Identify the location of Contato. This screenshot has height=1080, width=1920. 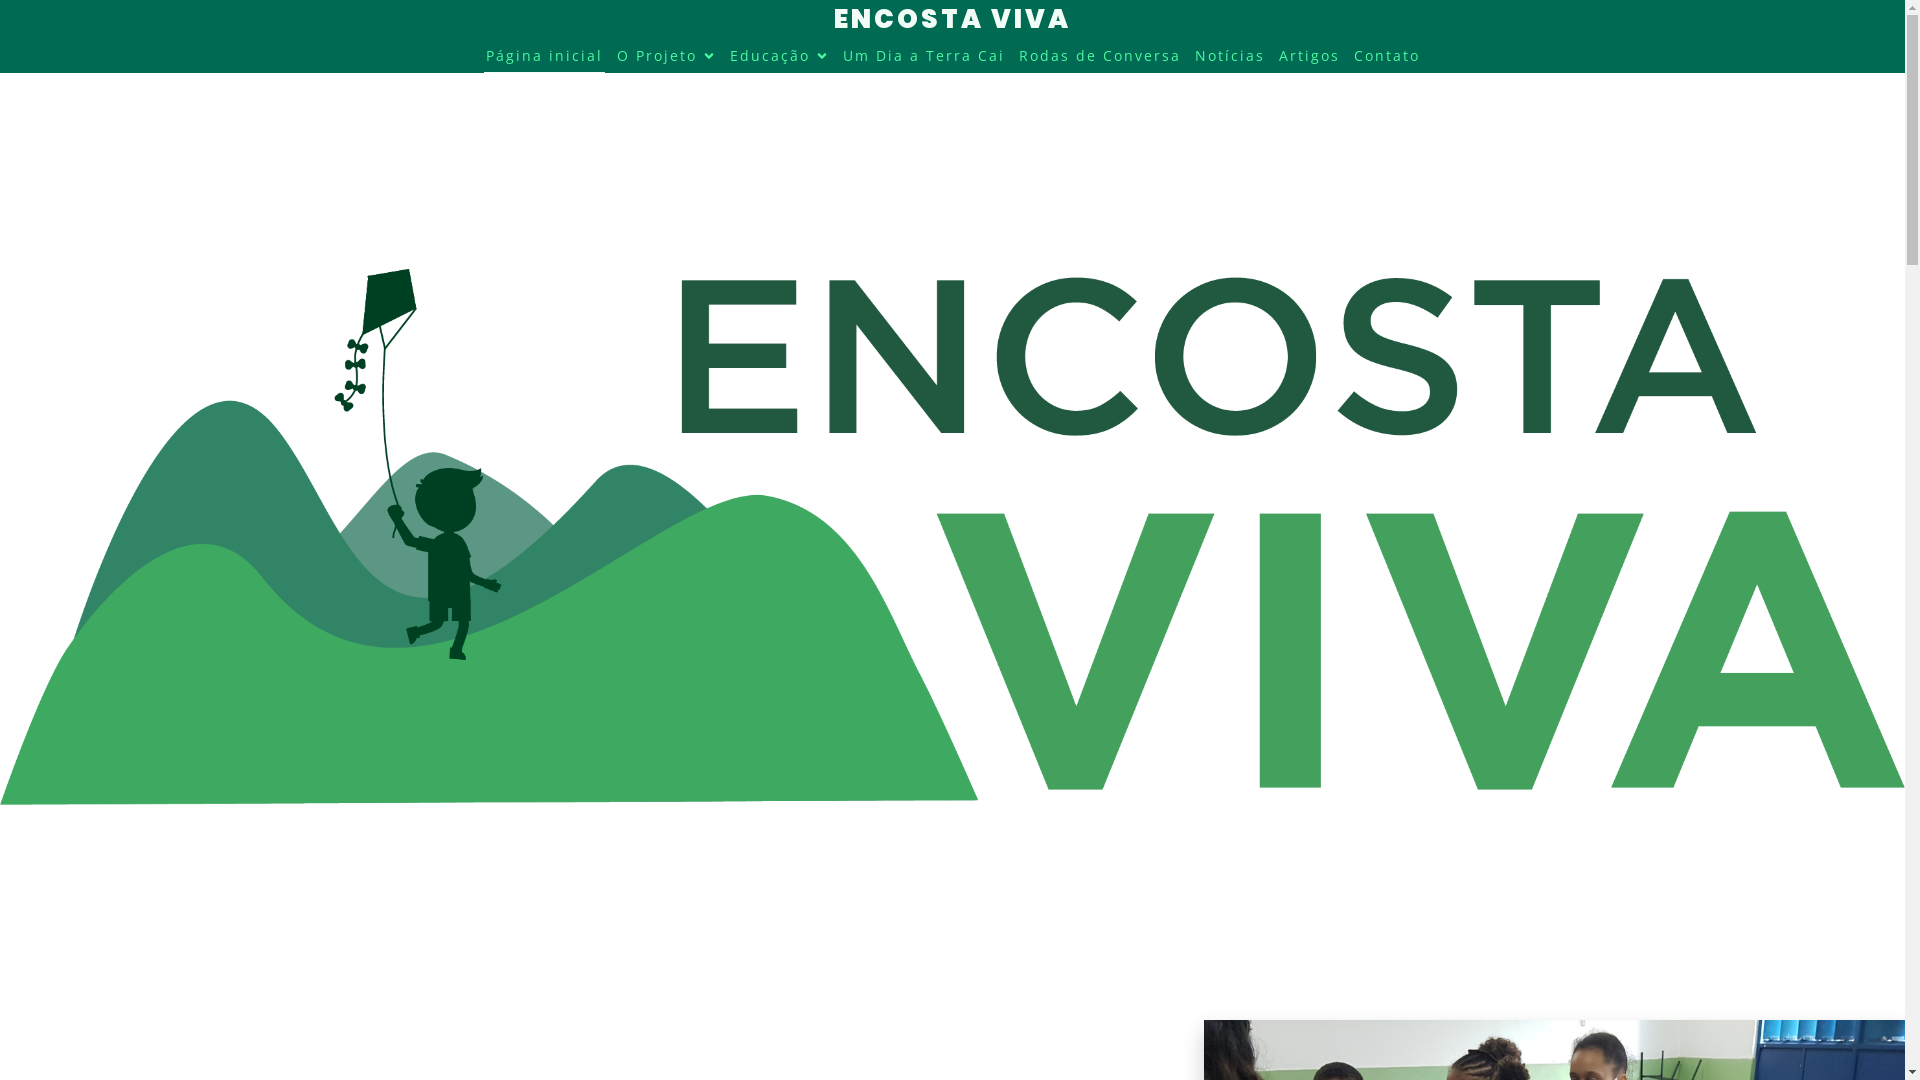
(1387, 56).